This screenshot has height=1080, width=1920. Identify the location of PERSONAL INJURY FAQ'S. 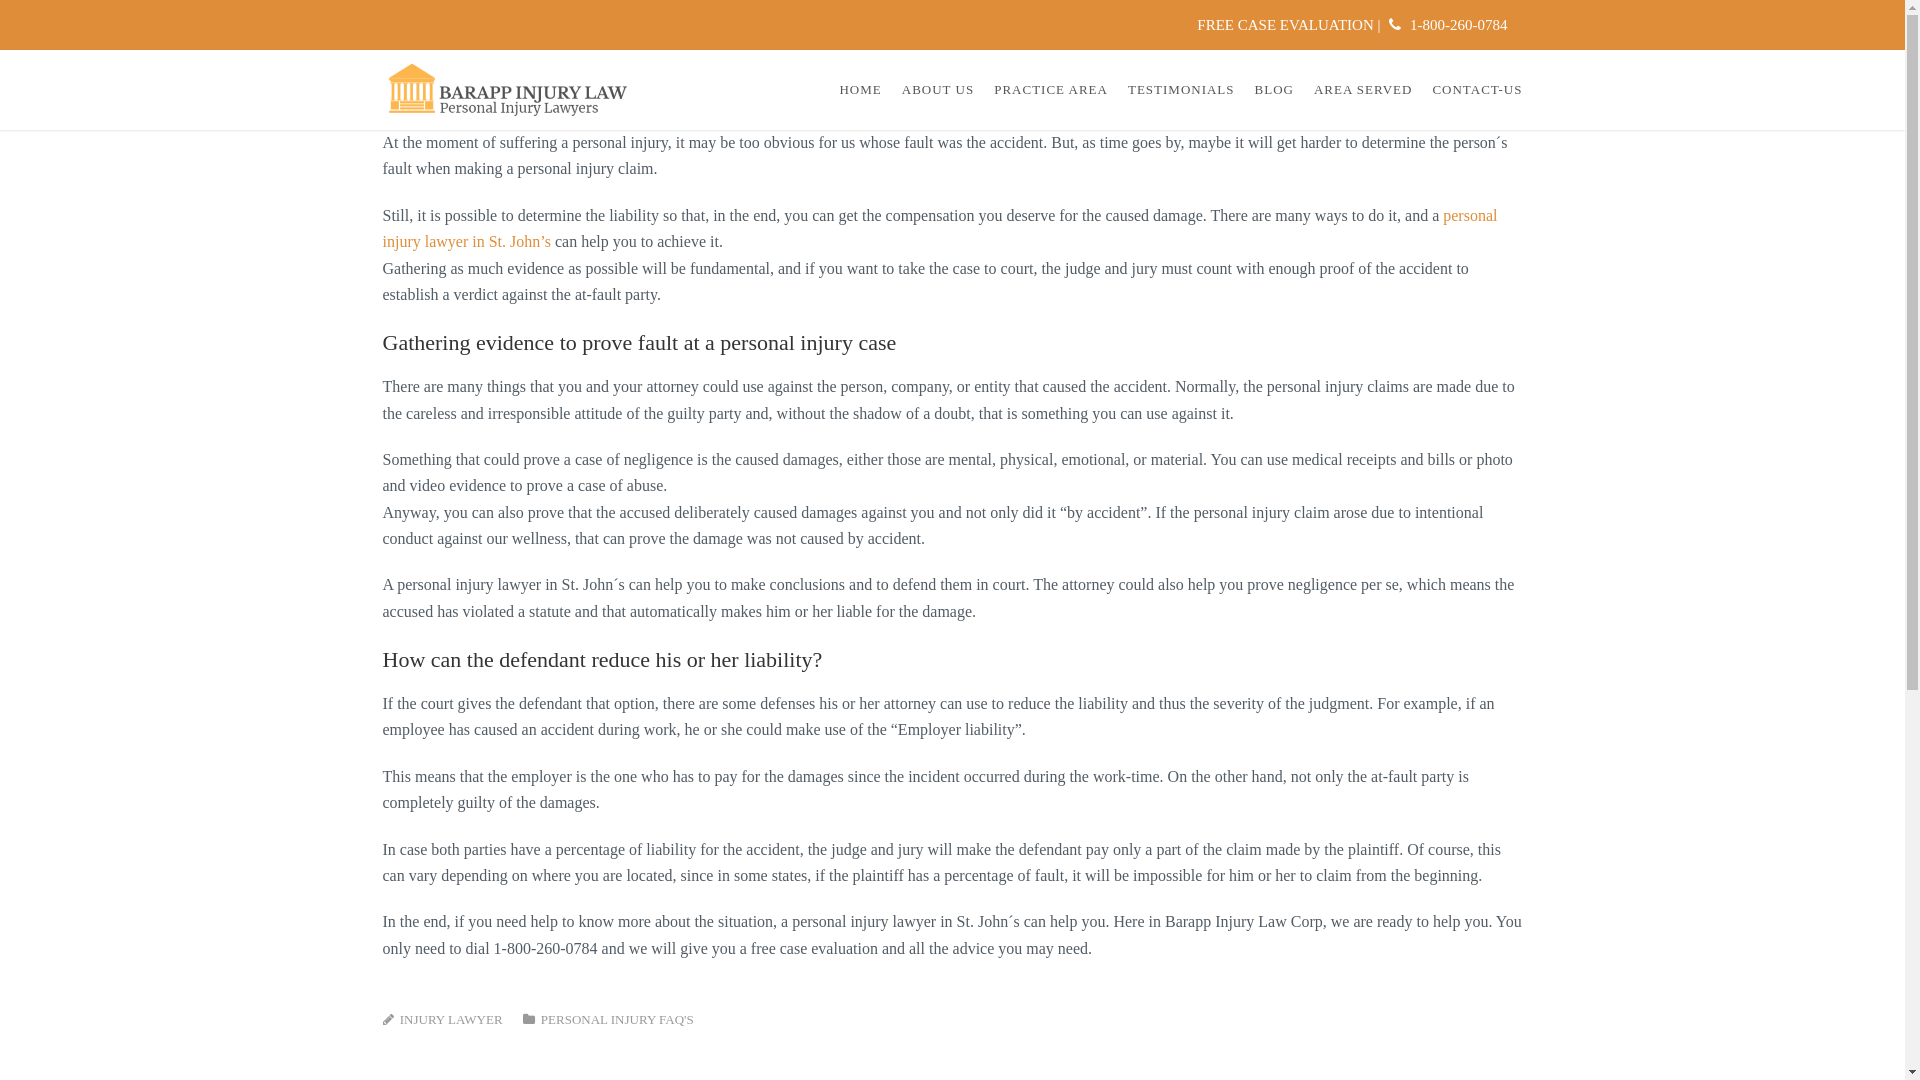
(618, 1020).